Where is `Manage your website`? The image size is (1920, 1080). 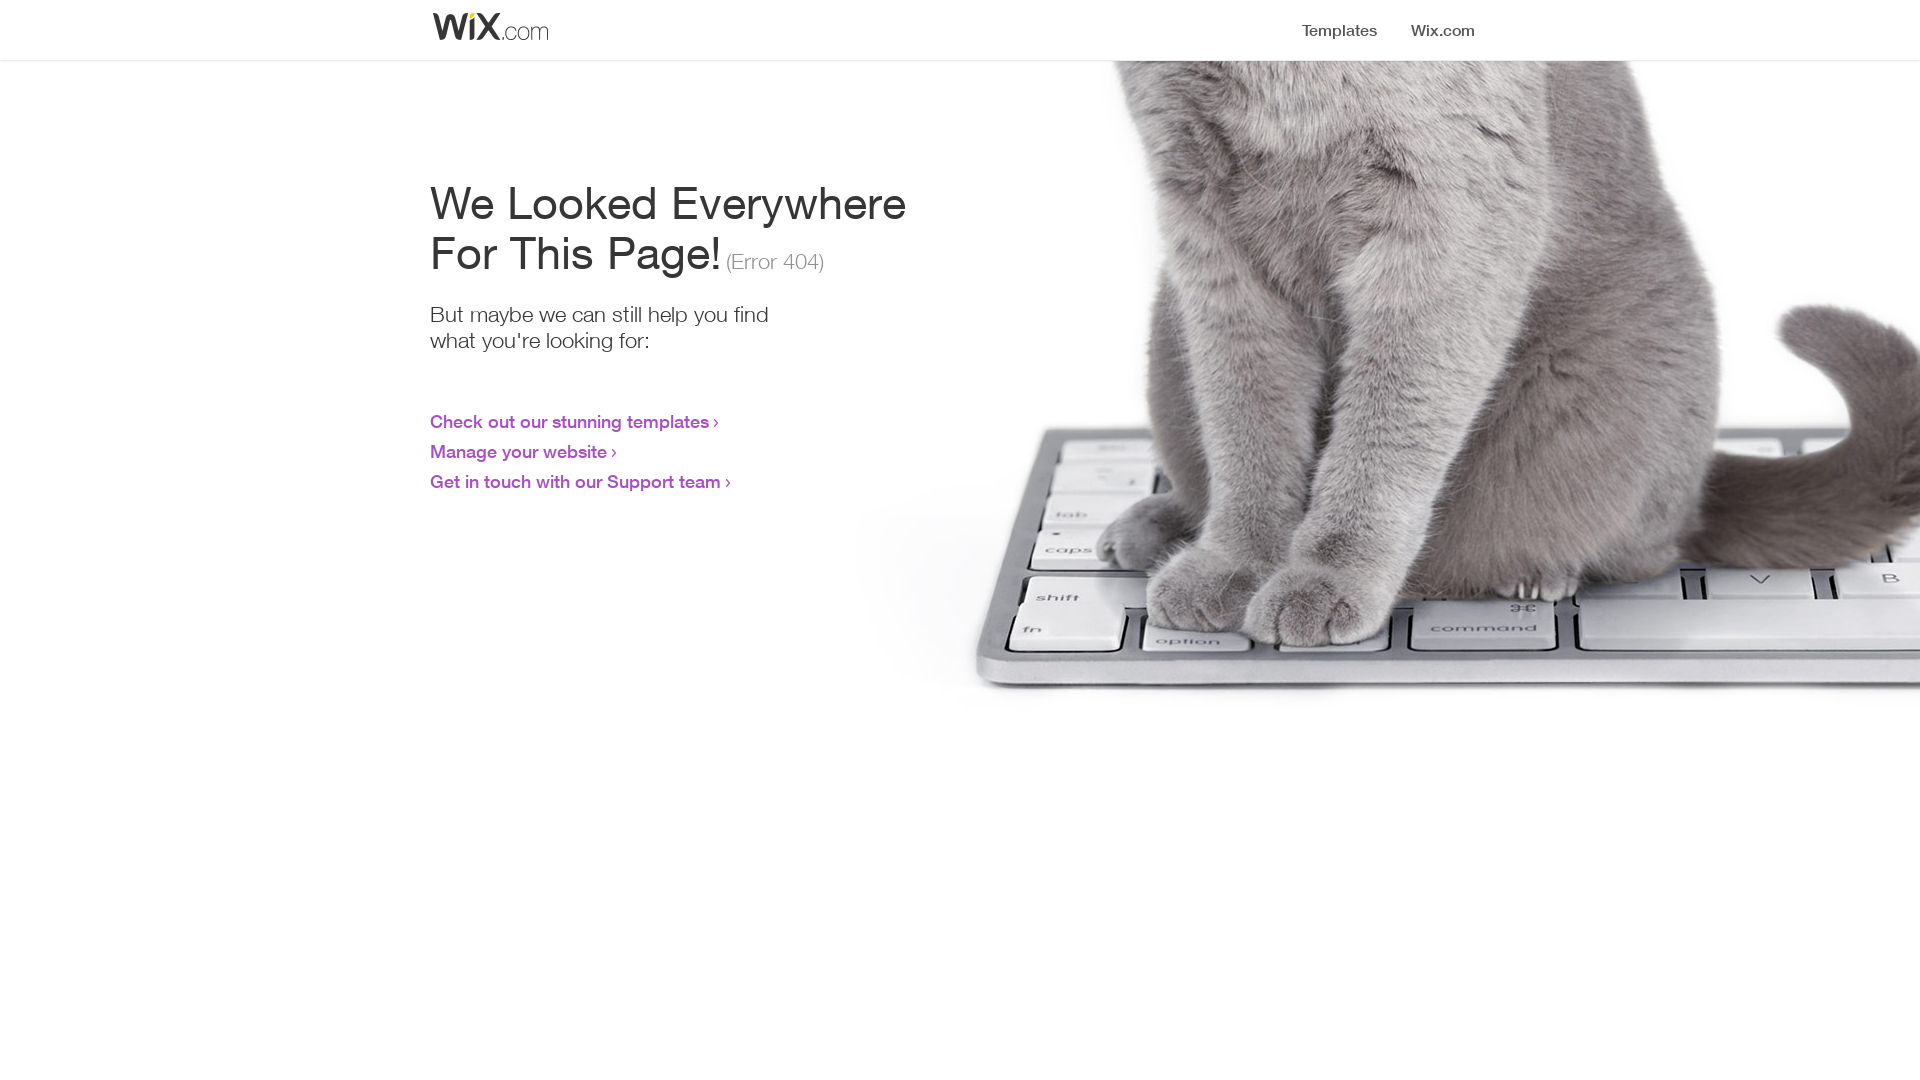 Manage your website is located at coordinates (518, 451).